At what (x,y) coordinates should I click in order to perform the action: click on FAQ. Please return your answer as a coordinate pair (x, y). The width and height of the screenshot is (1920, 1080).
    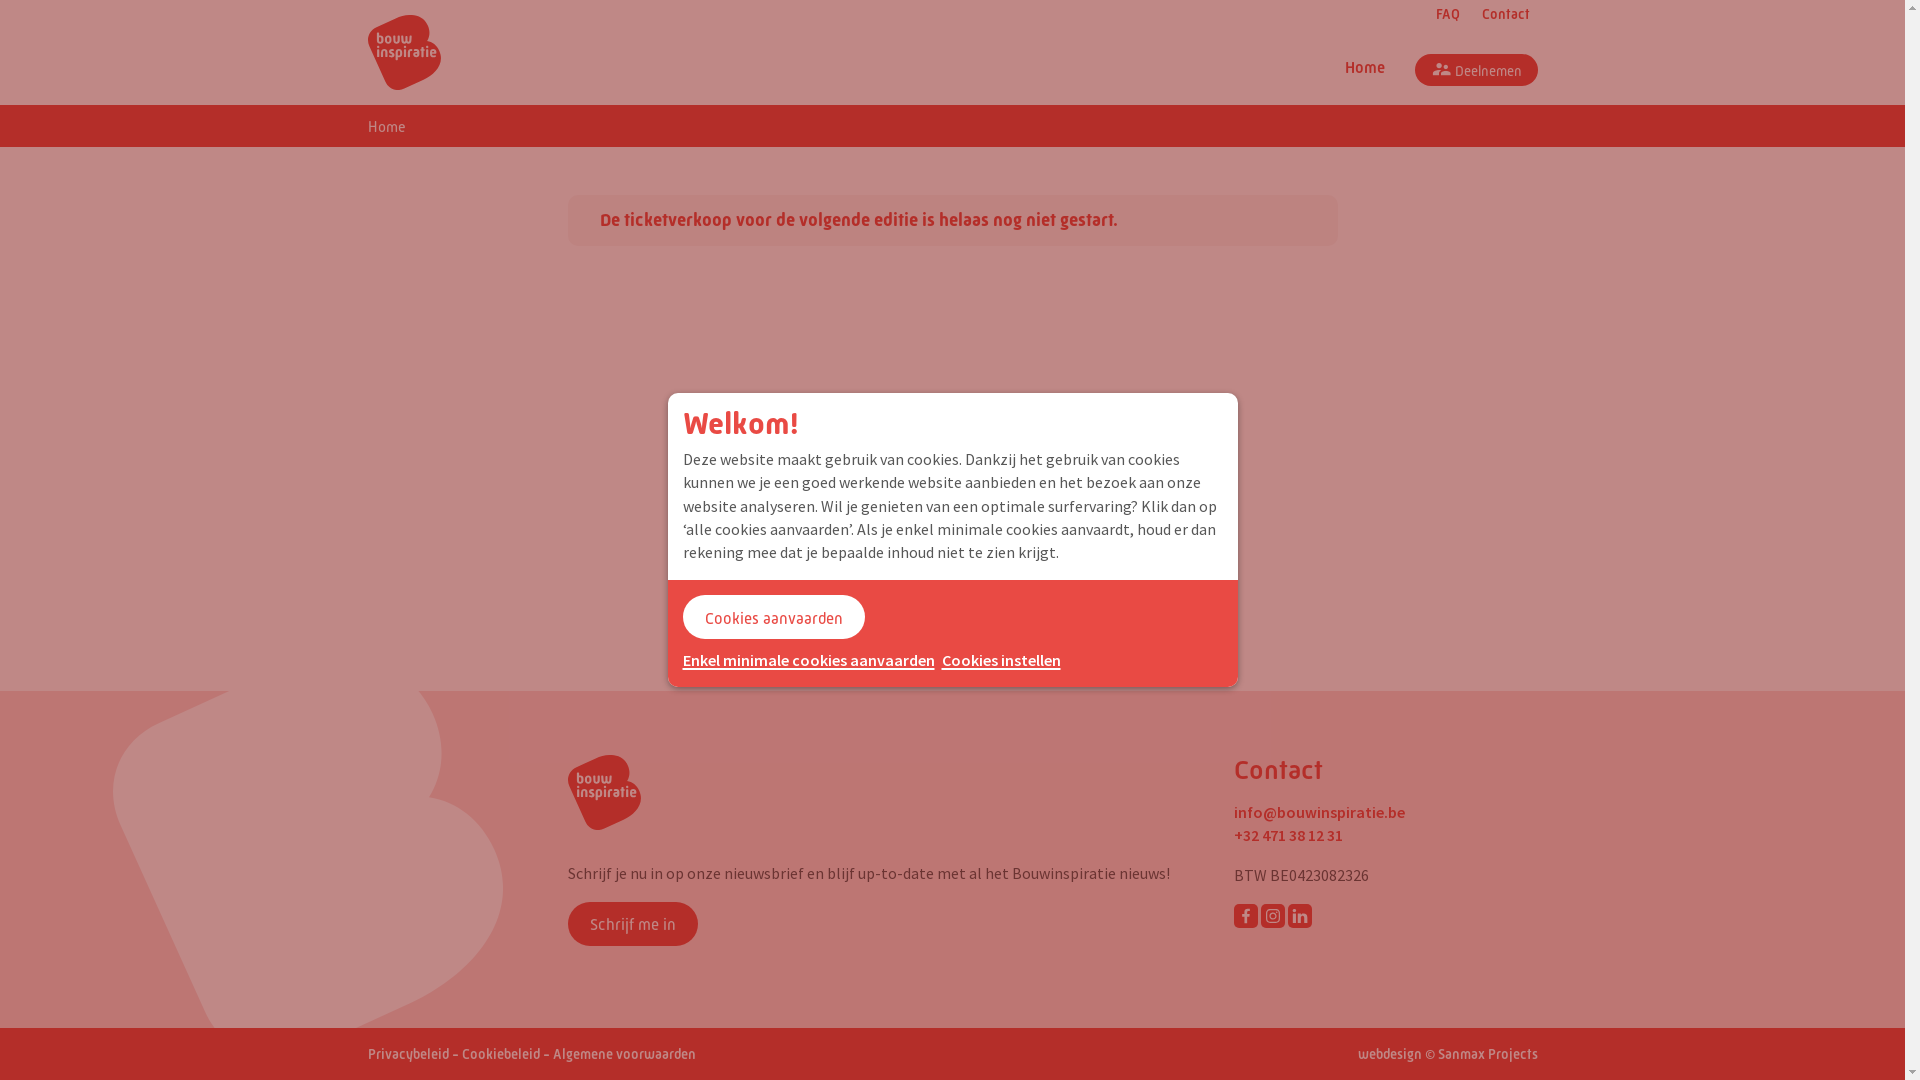
    Looking at the image, I should click on (1445, 15).